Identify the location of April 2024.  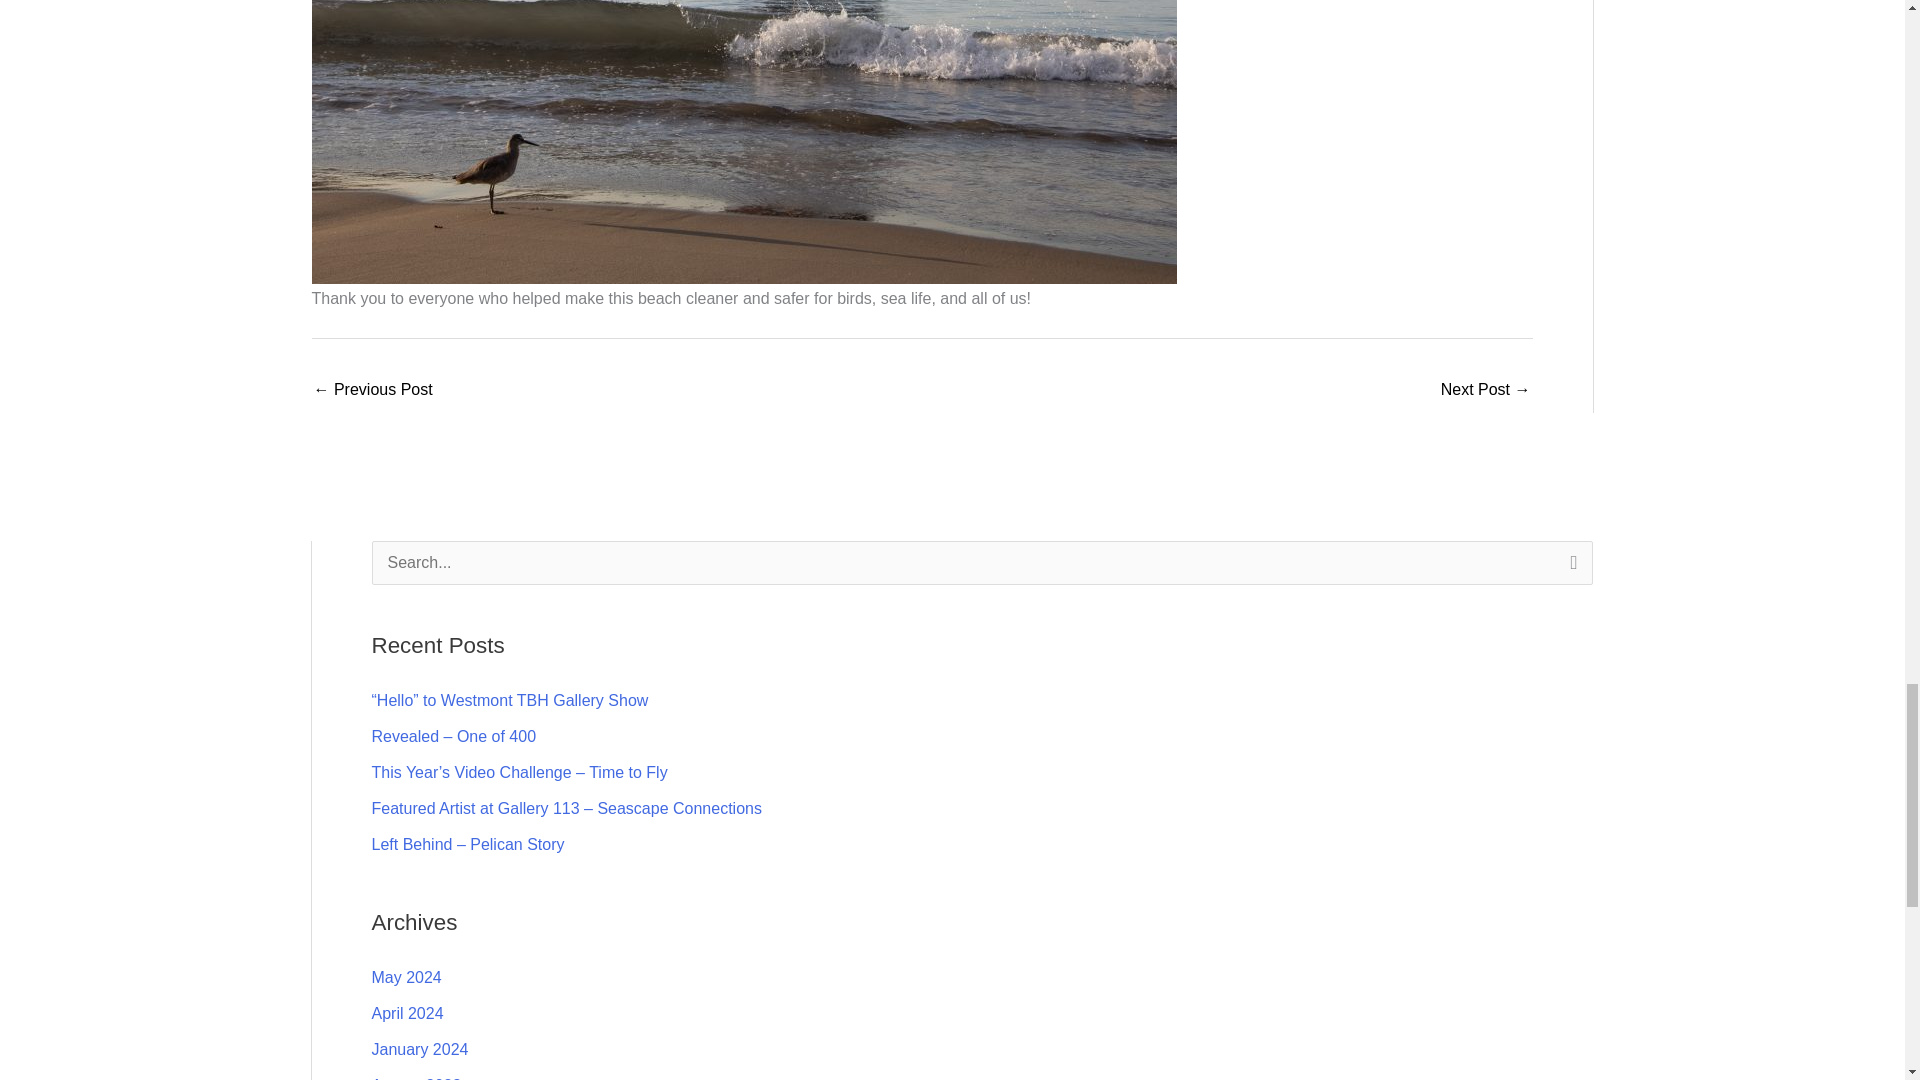
(408, 1013).